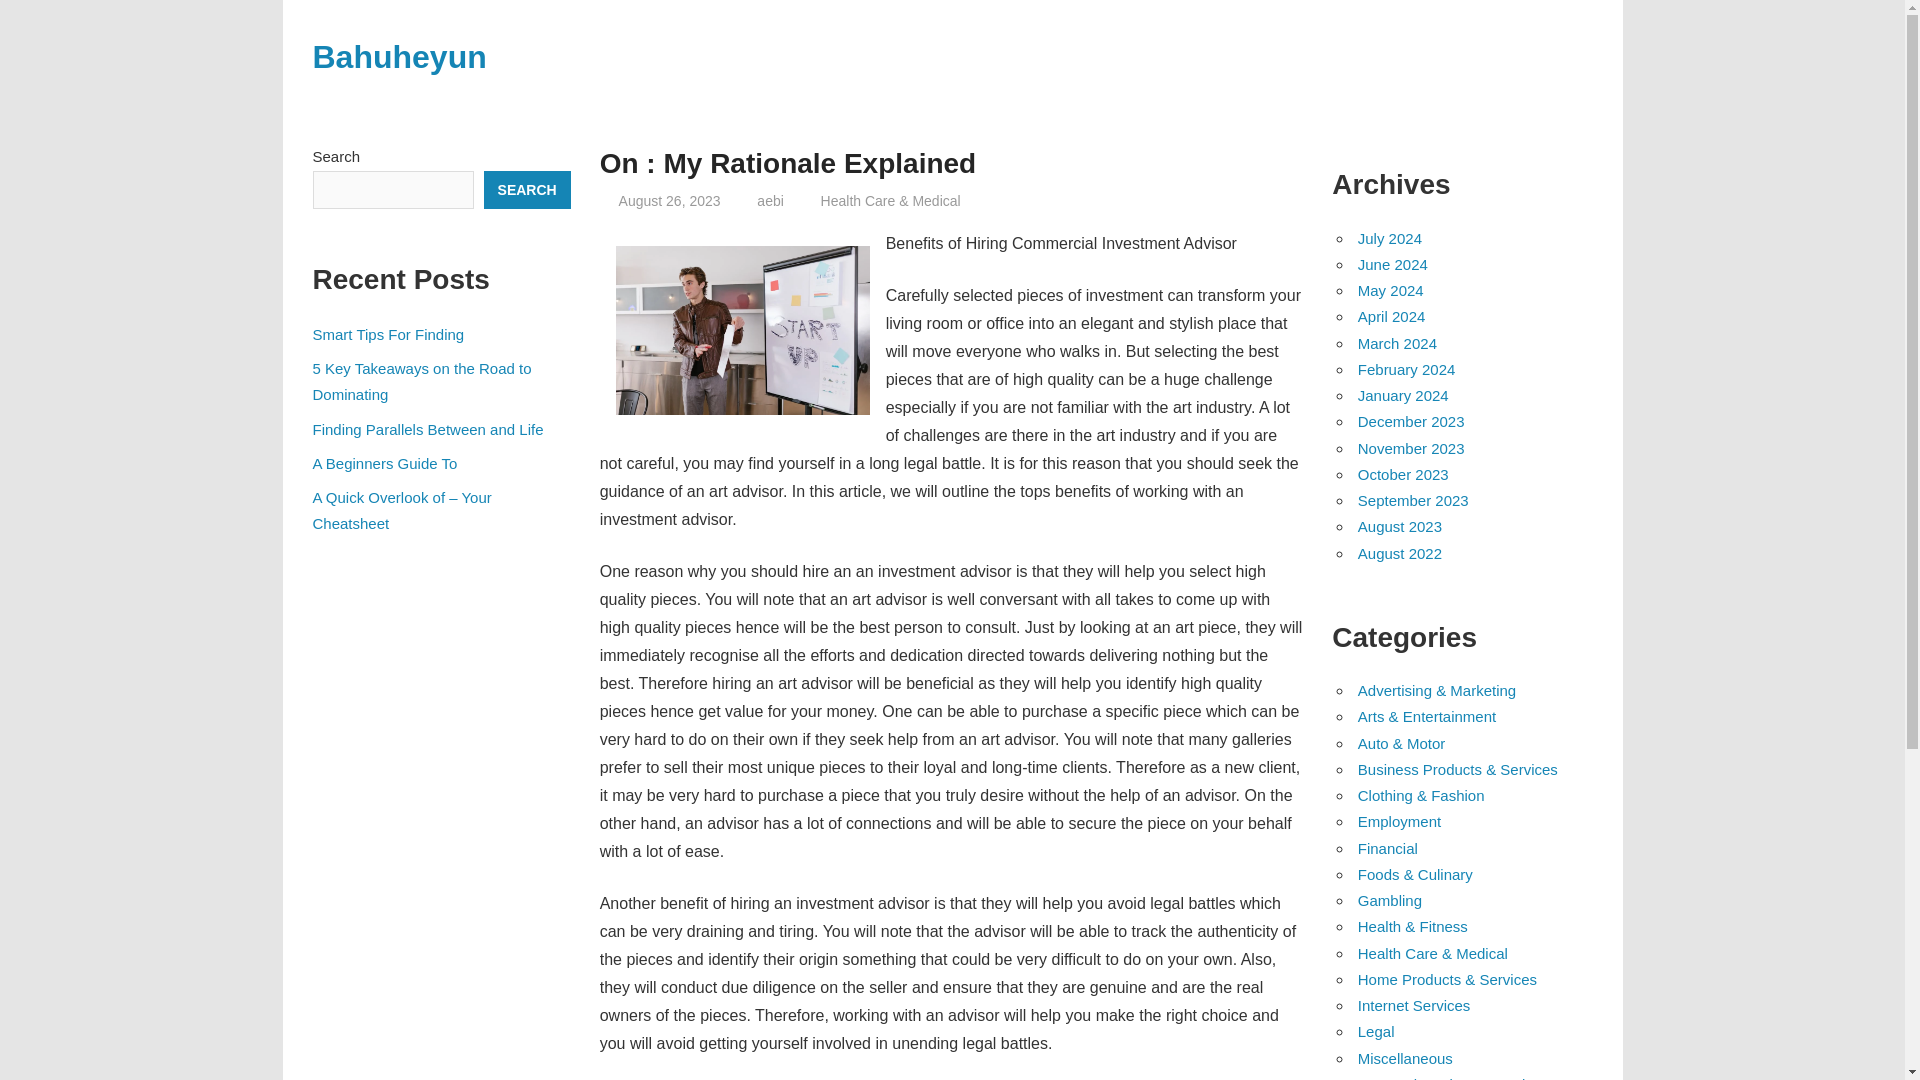 This screenshot has width=1920, height=1080. I want to click on August 2022, so click(1399, 553).